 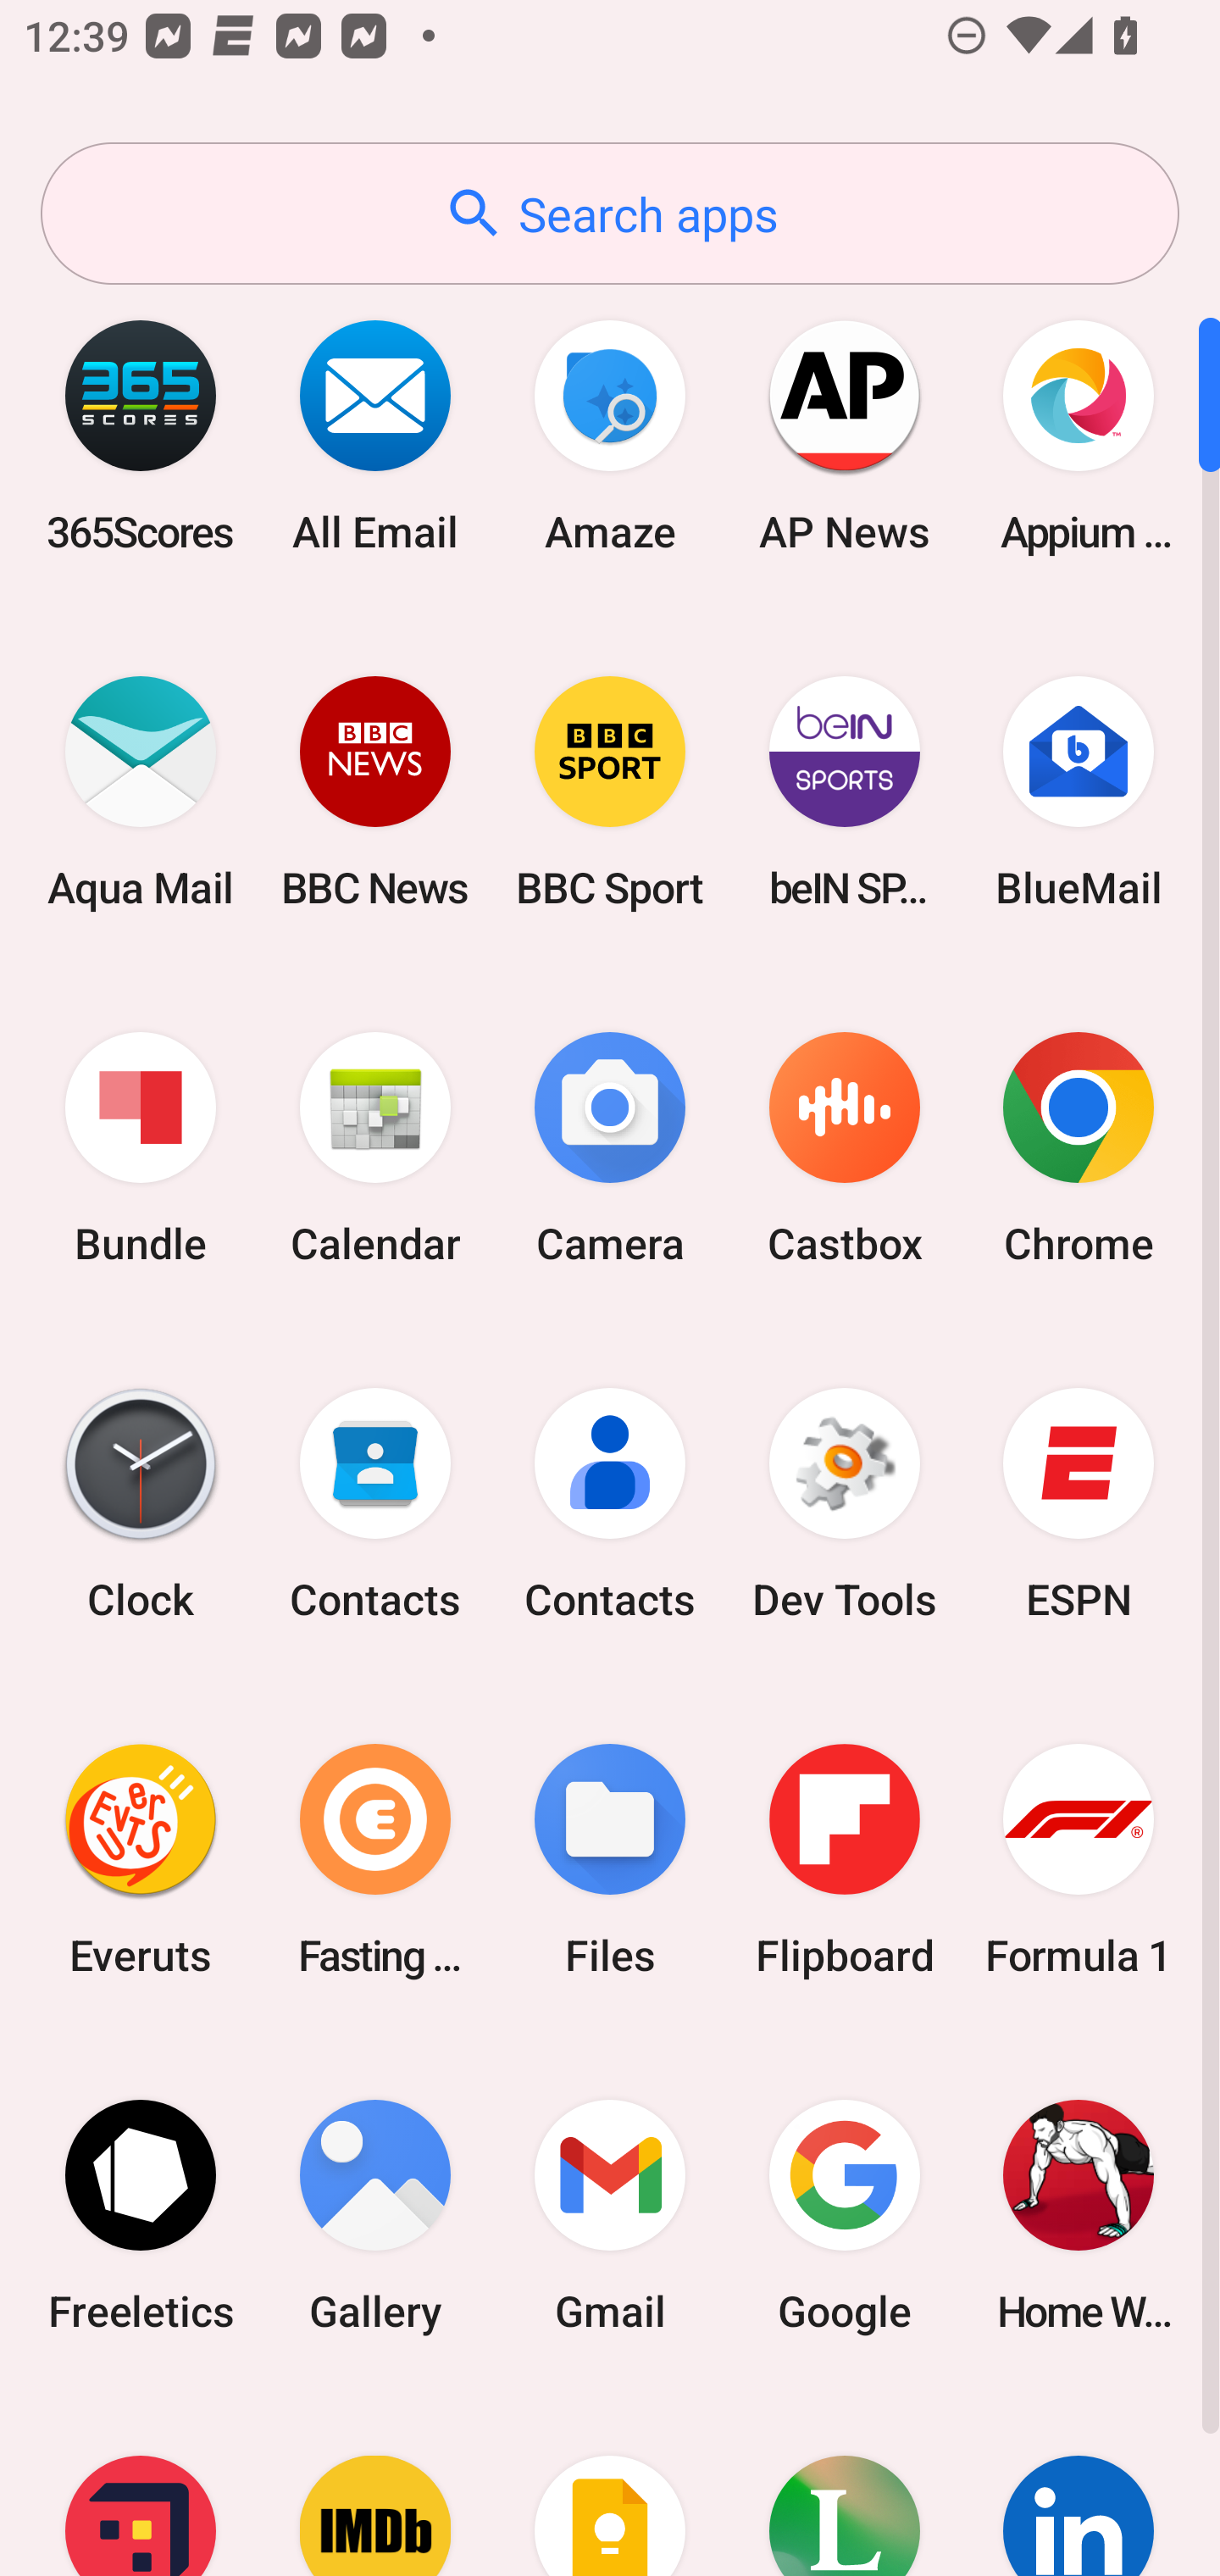 I want to click on AP News, so click(x=844, y=436).